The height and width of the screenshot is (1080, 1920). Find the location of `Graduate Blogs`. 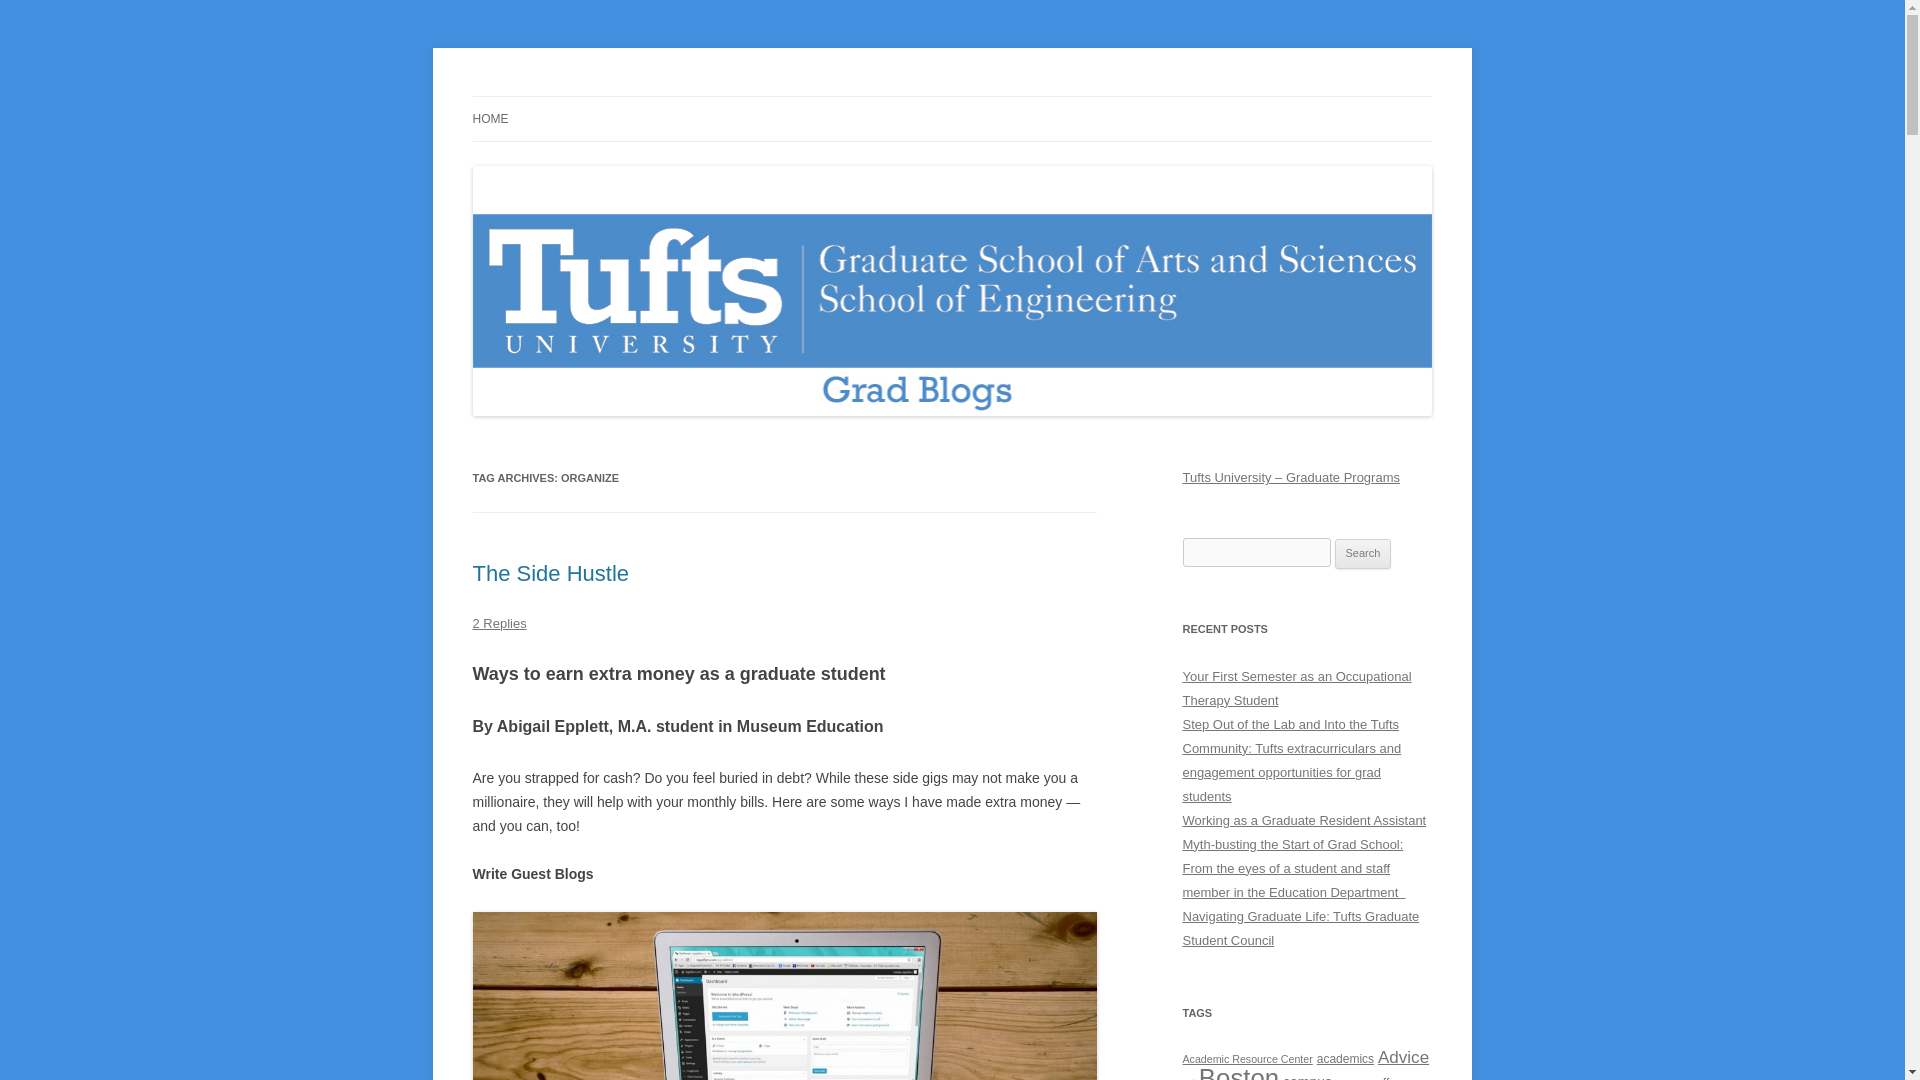

Graduate Blogs is located at coordinates (568, 96).